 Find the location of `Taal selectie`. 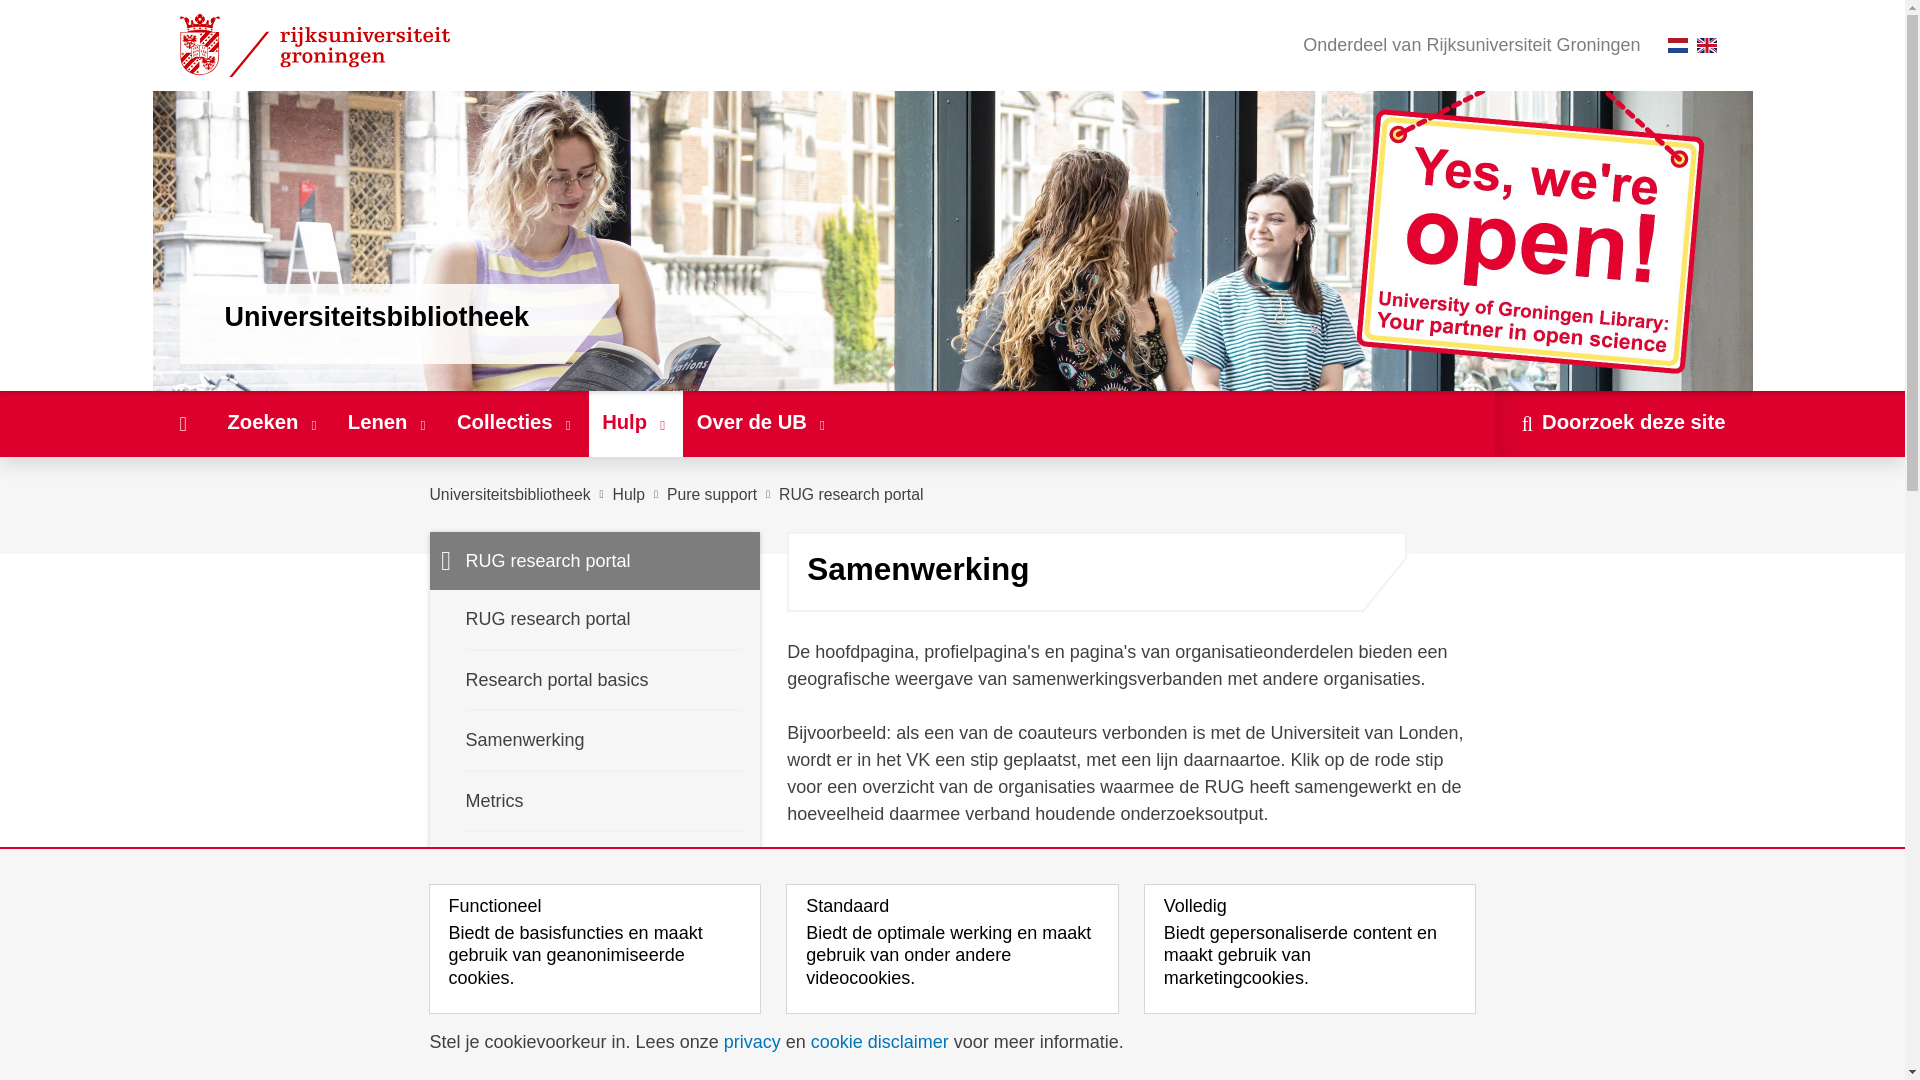

Taal selectie is located at coordinates (1697, 45).